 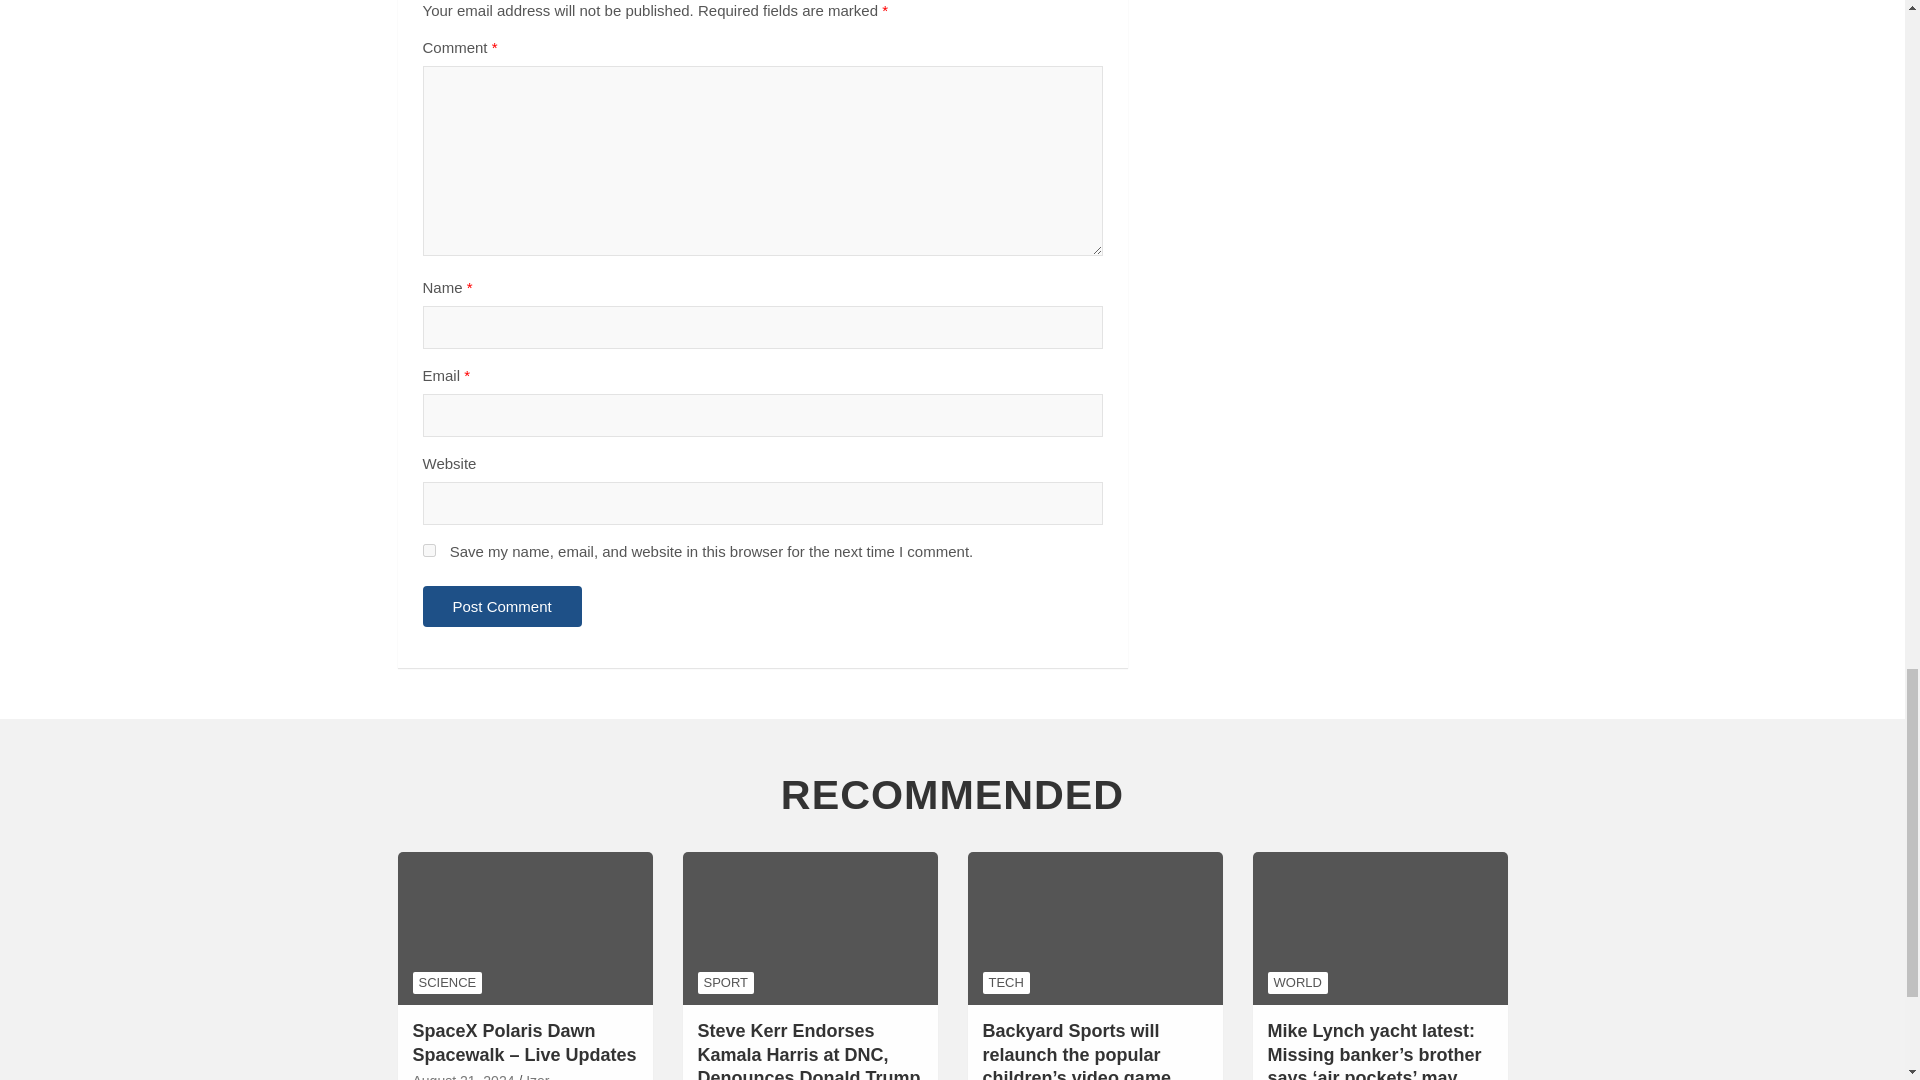 I want to click on Post Comment, so click(x=502, y=606).